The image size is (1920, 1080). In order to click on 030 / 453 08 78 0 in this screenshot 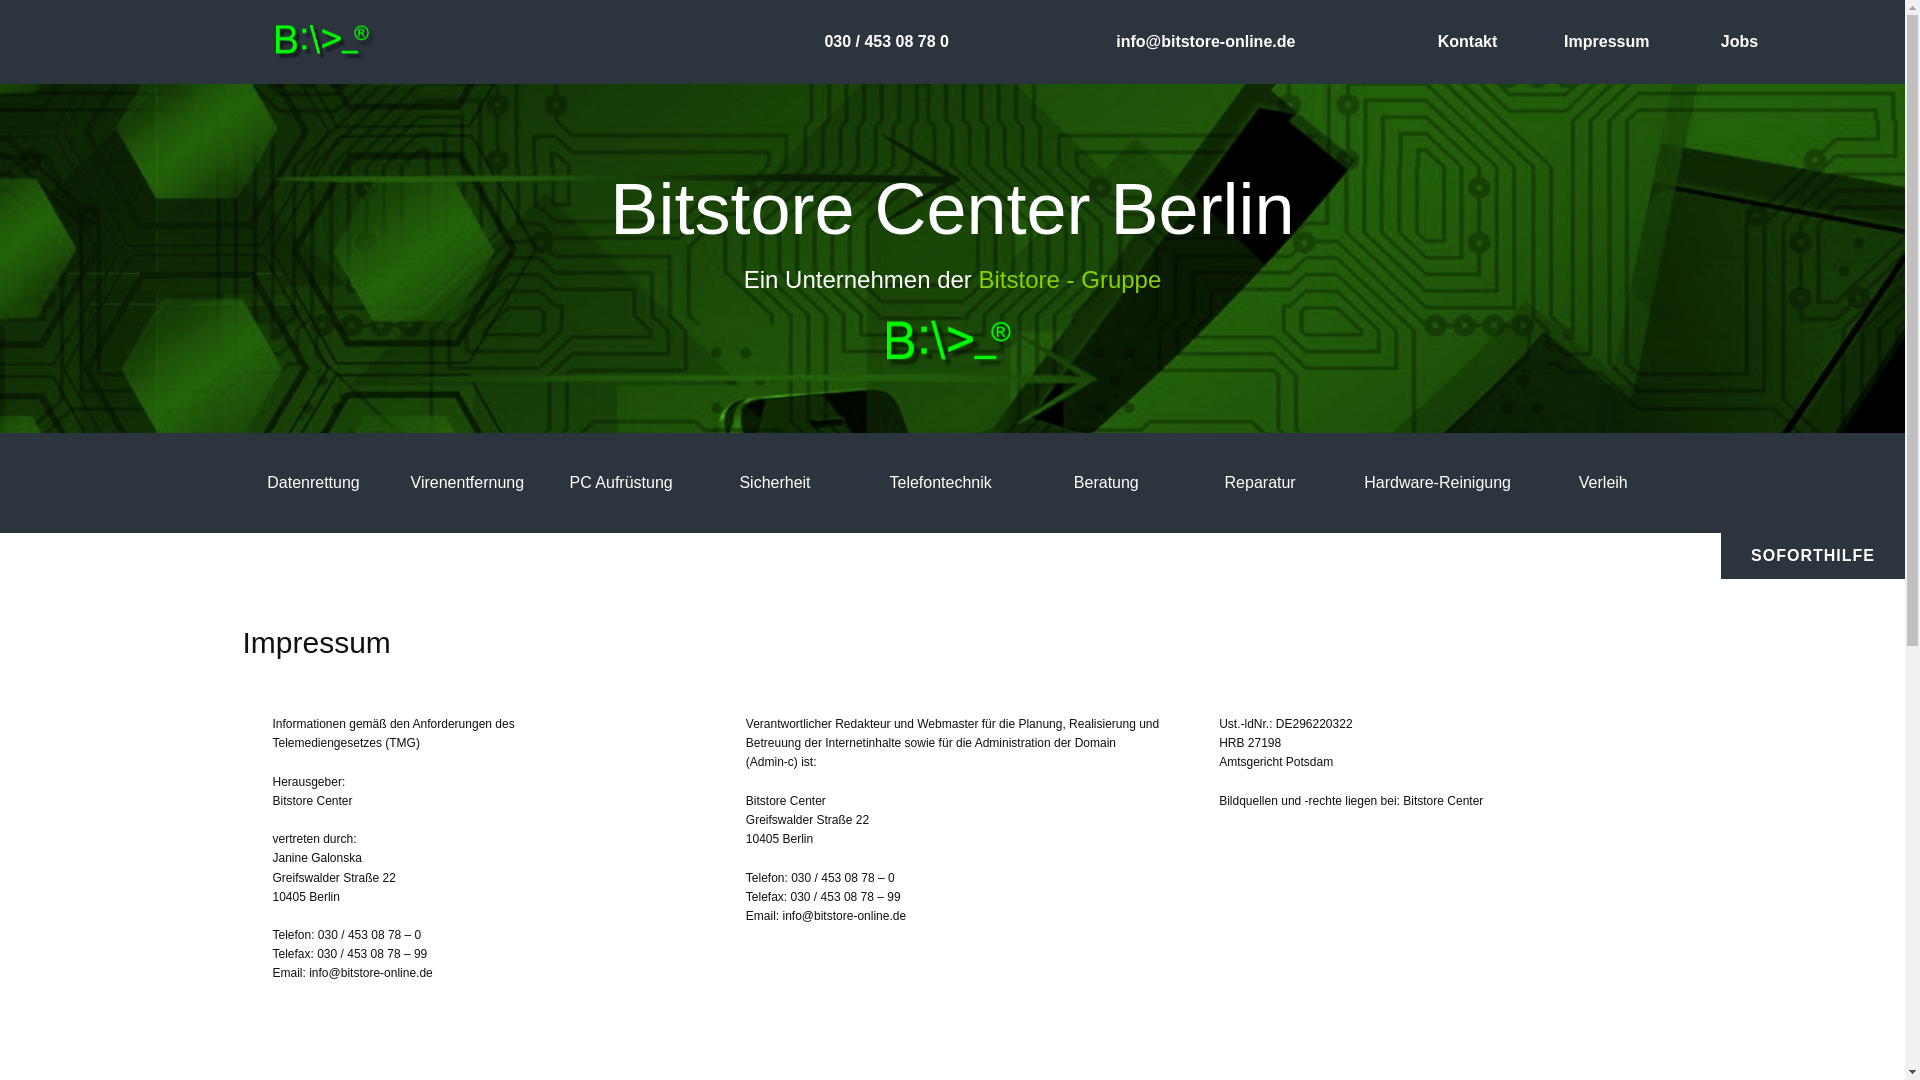, I will do `click(886, 42)`.